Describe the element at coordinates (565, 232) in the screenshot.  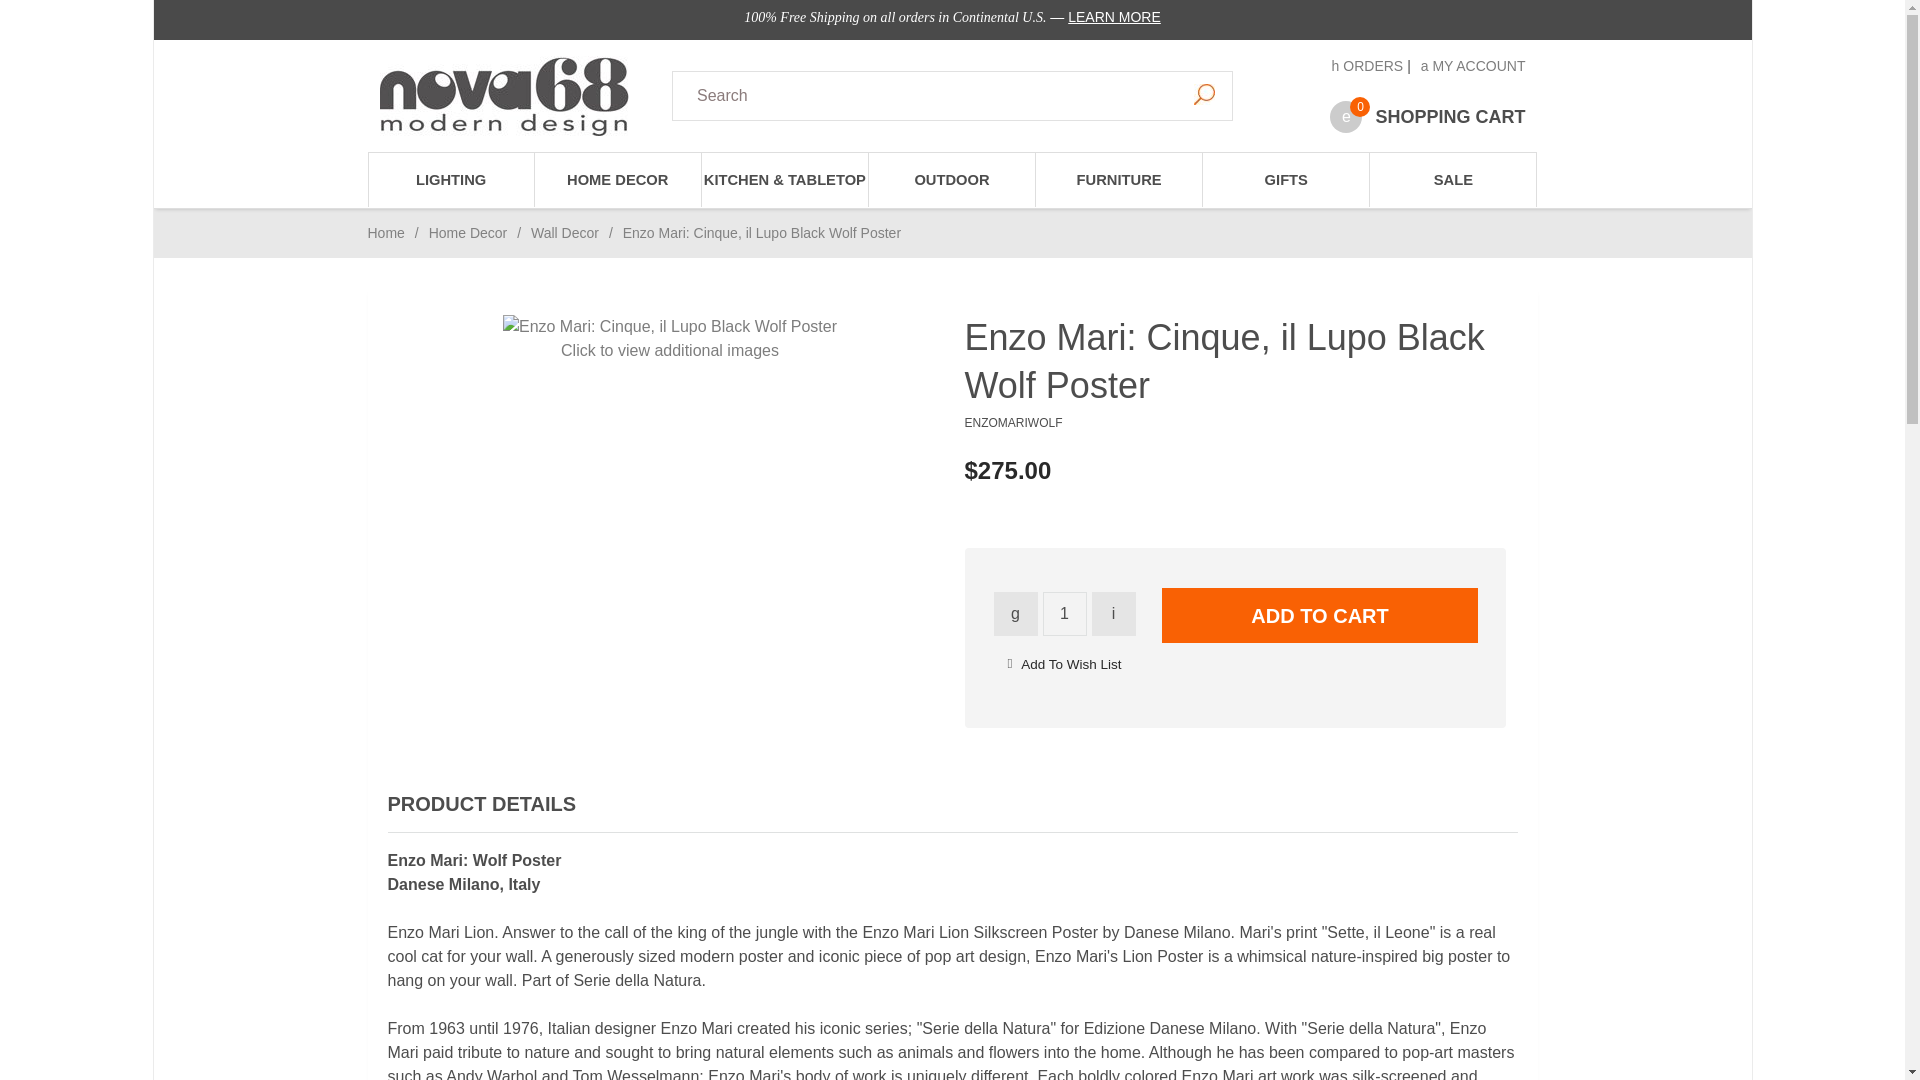
I see `Wall Decor` at that location.